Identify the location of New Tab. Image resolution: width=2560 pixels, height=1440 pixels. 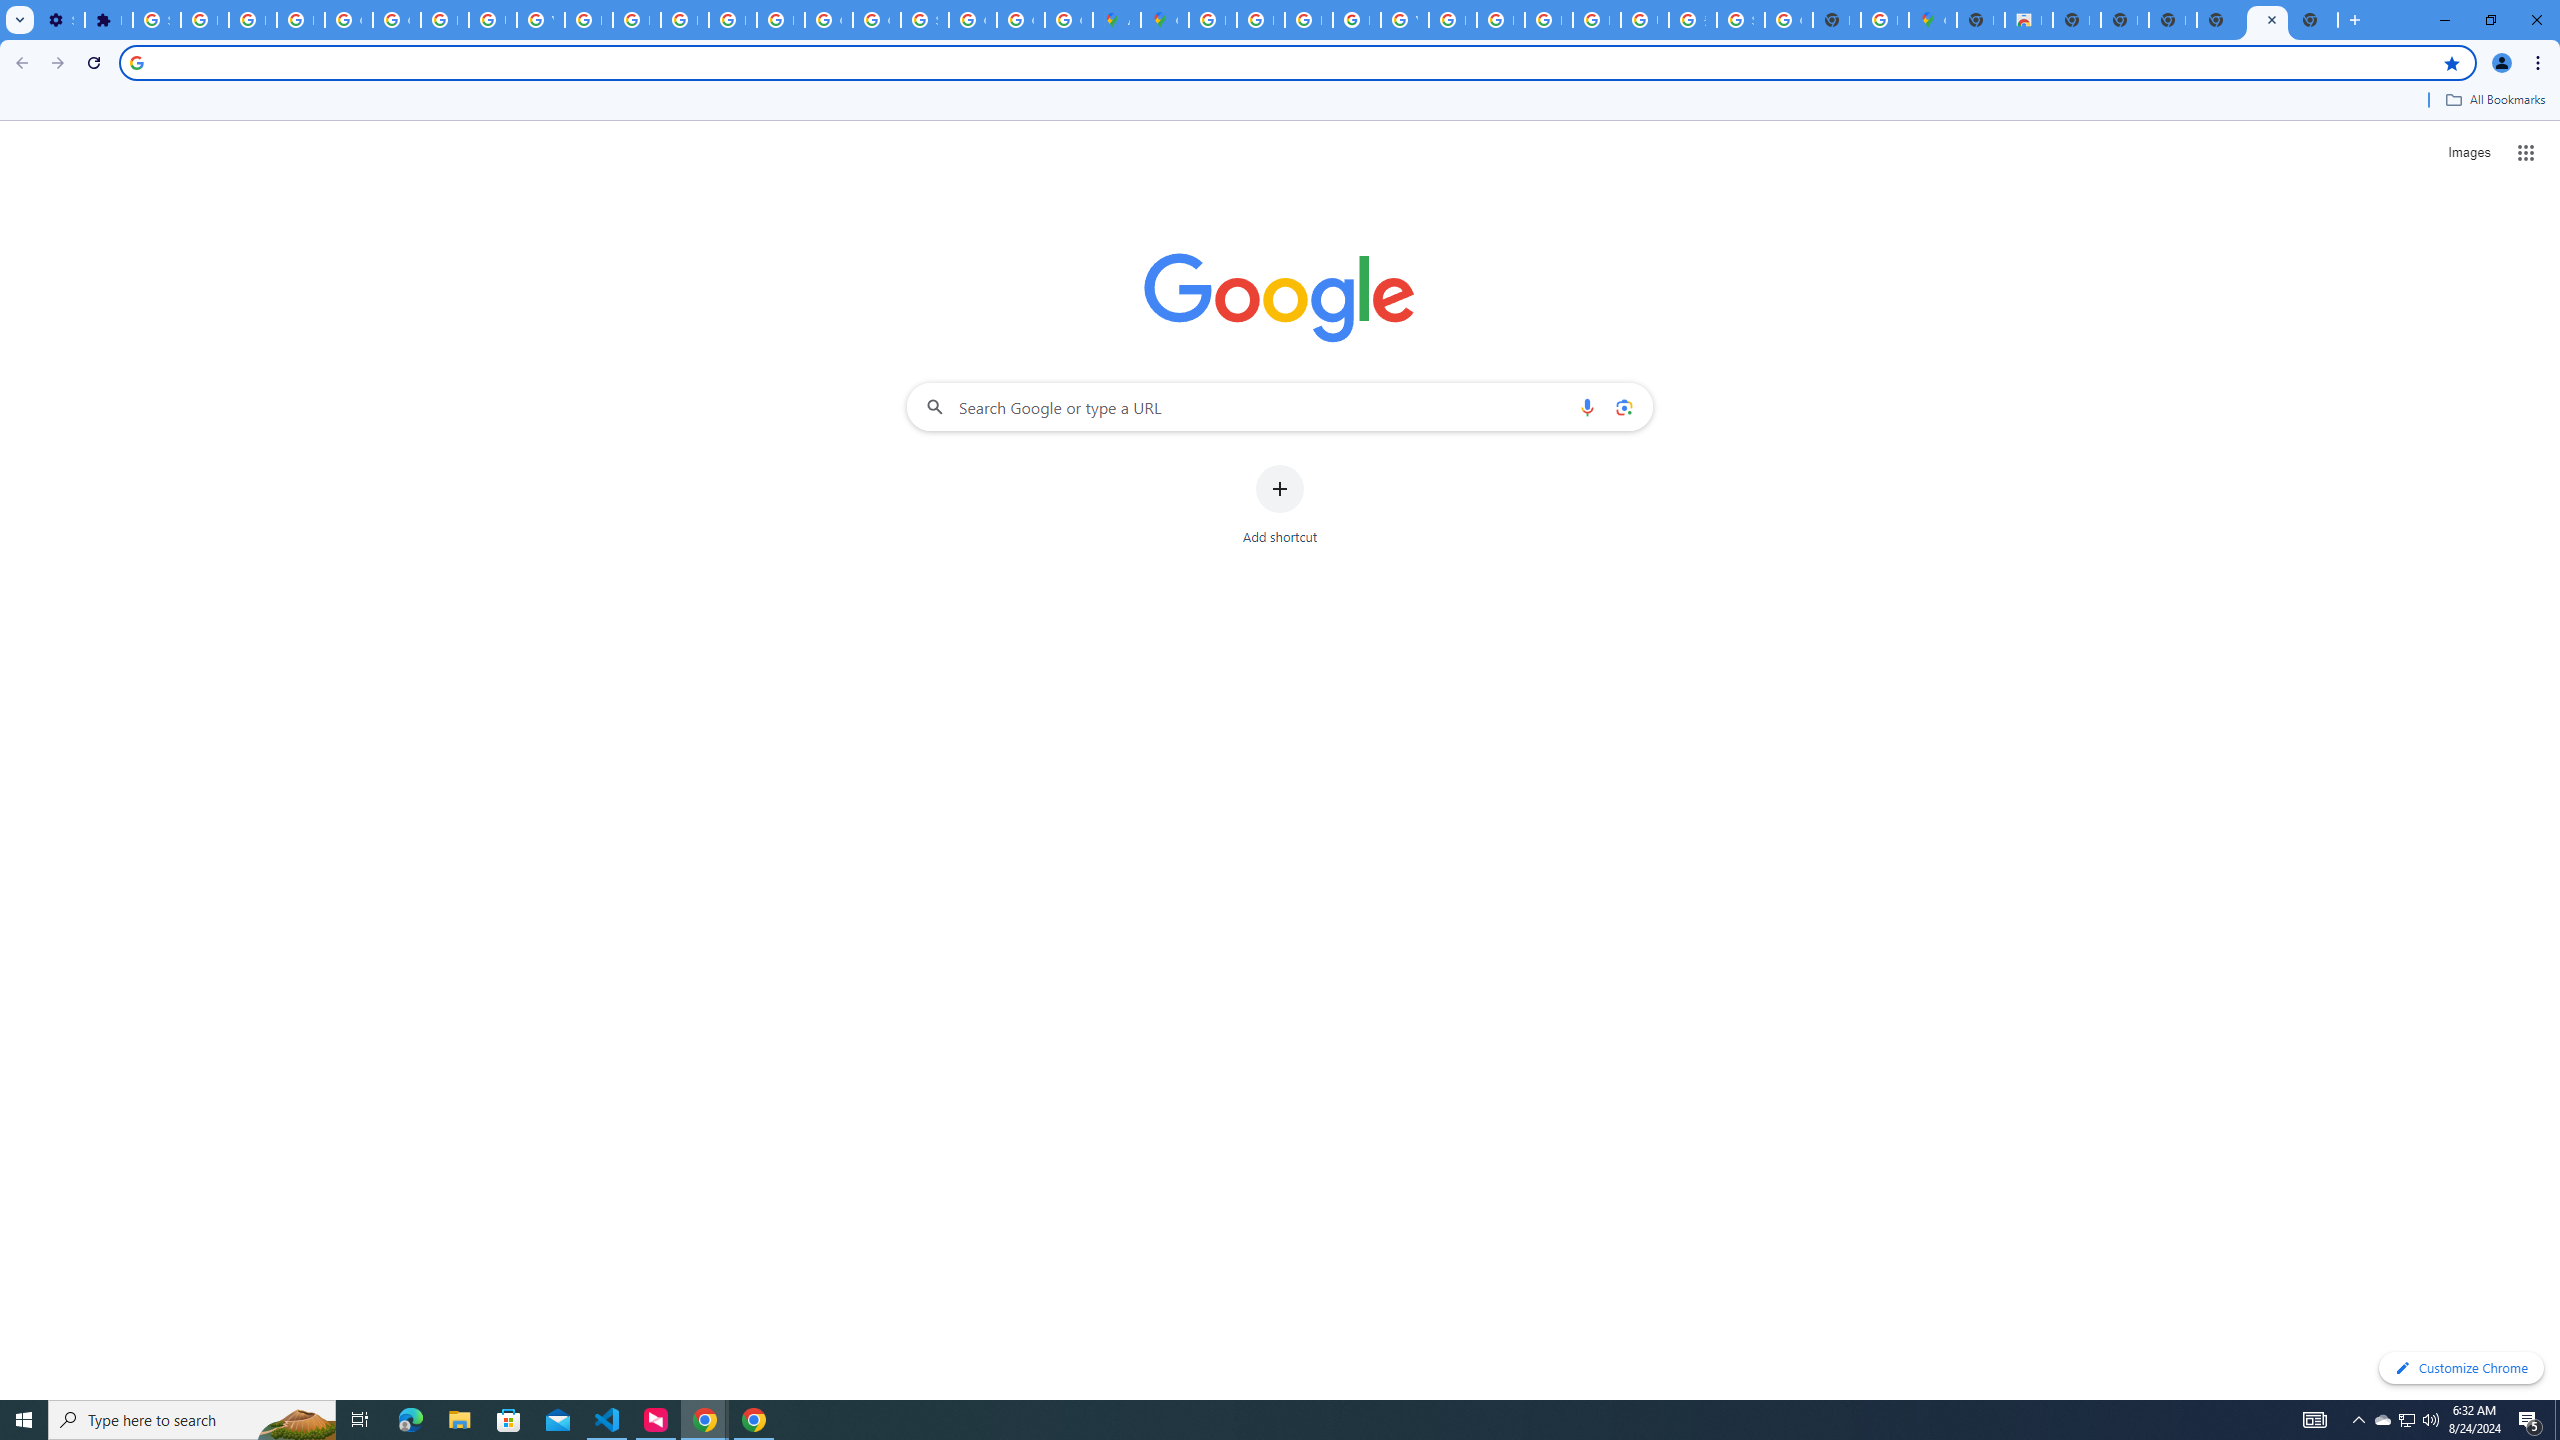
(2220, 20).